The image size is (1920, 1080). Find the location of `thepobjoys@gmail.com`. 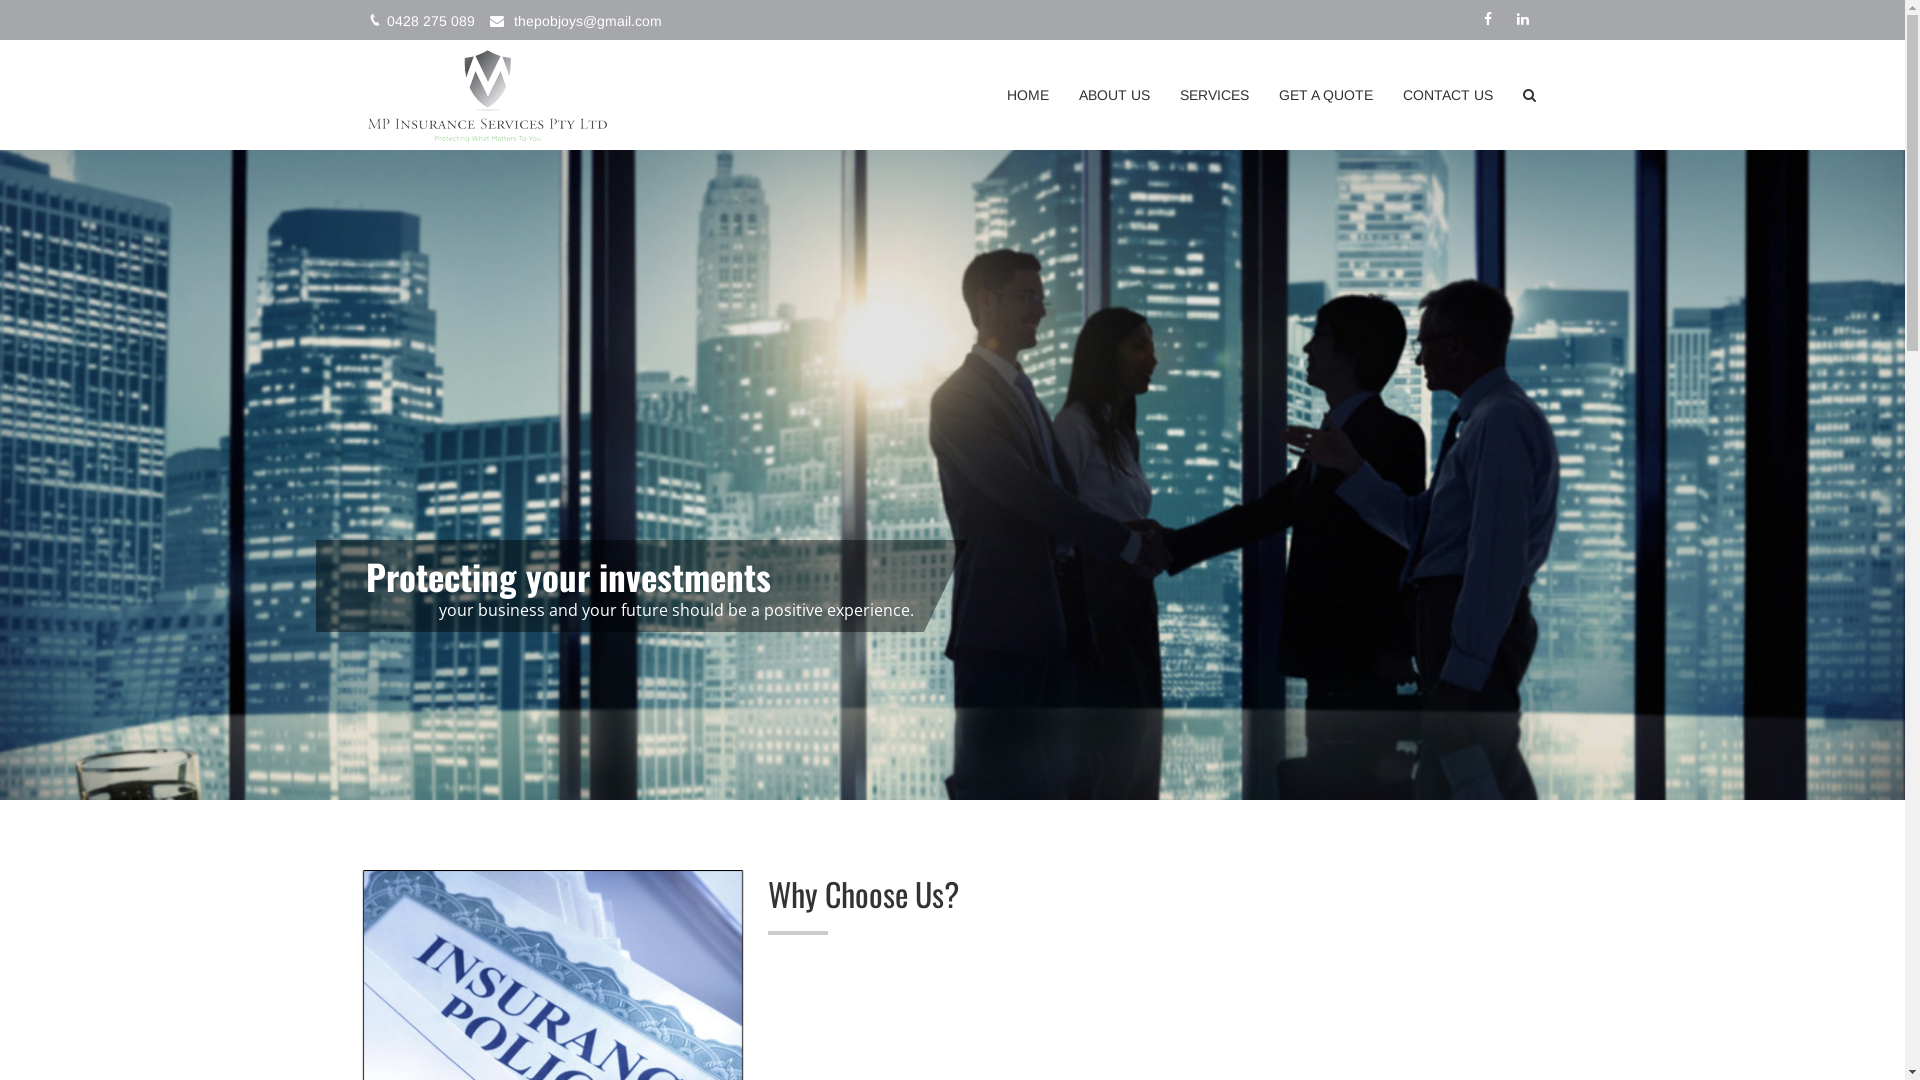

thepobjoys@gmail.com is located at coordinates (588, 21).